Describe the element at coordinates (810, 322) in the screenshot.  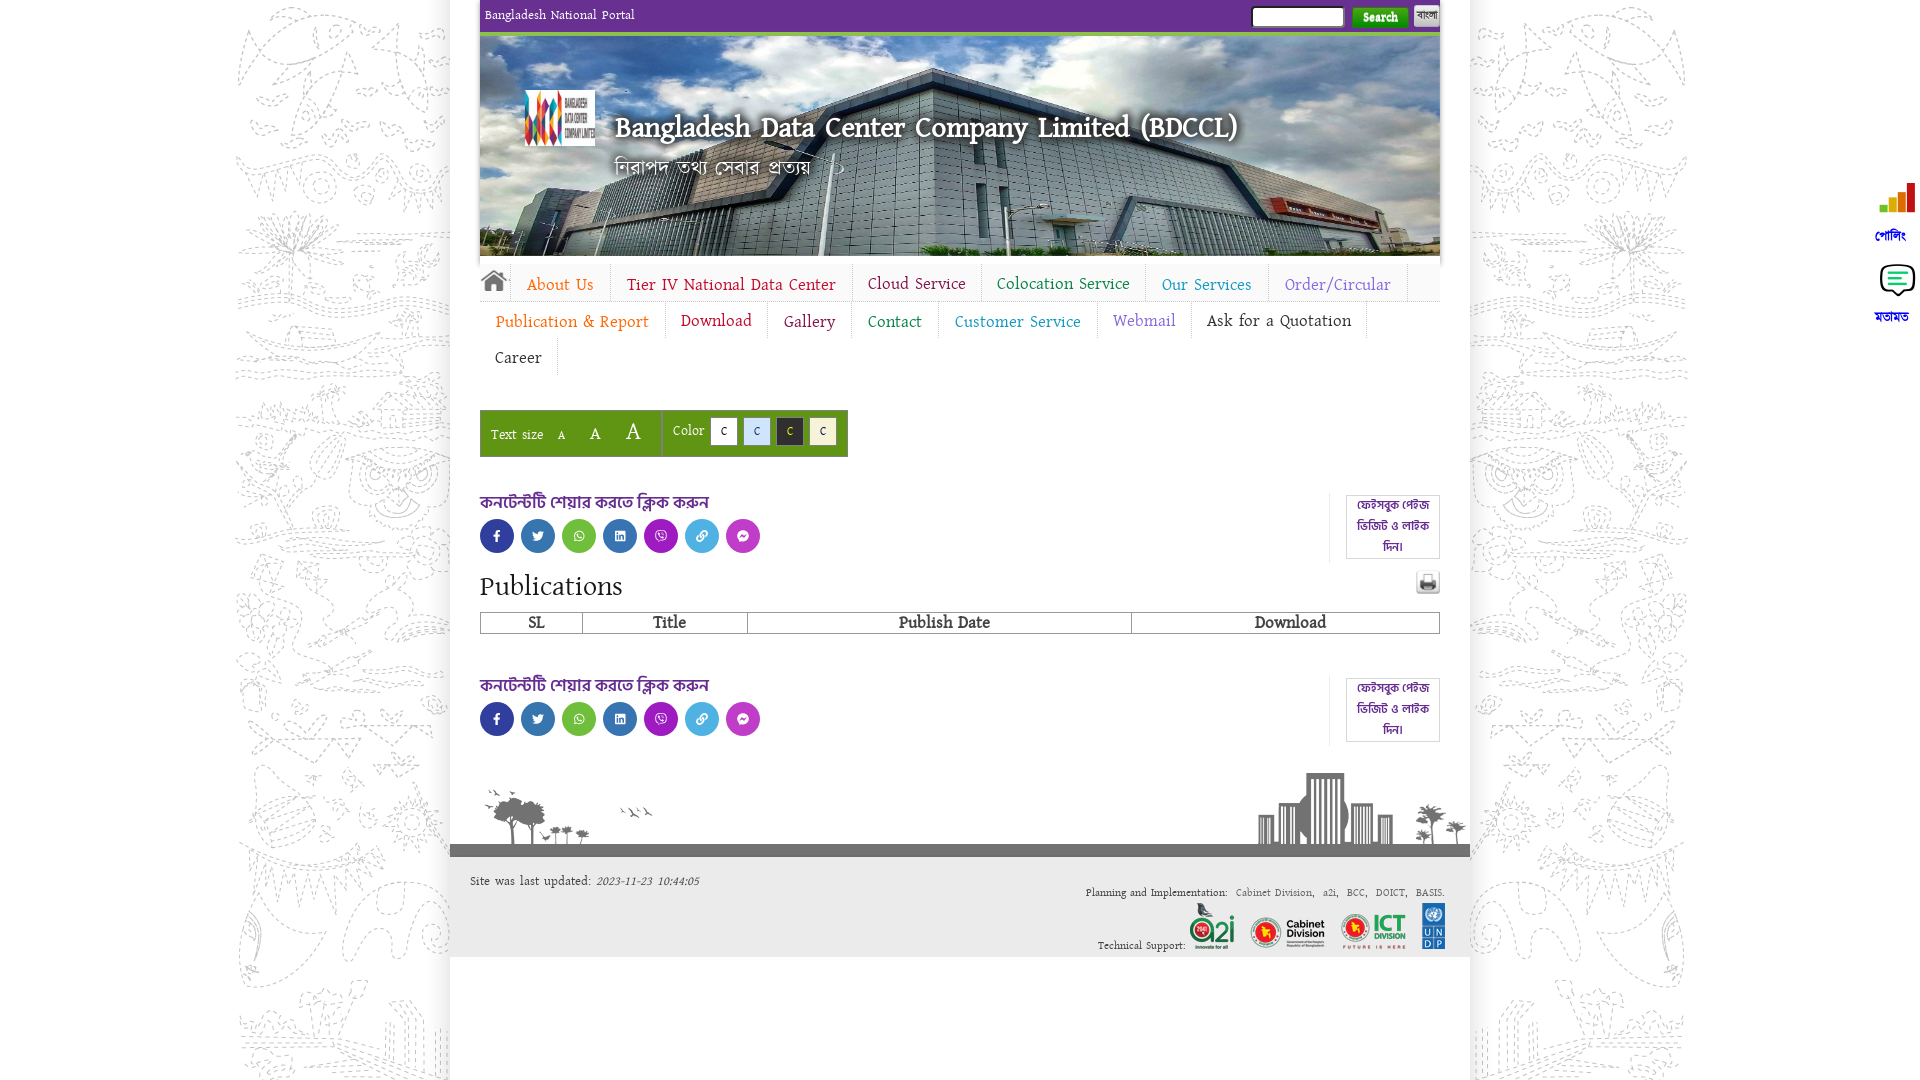
I see `Gallery` at that location.